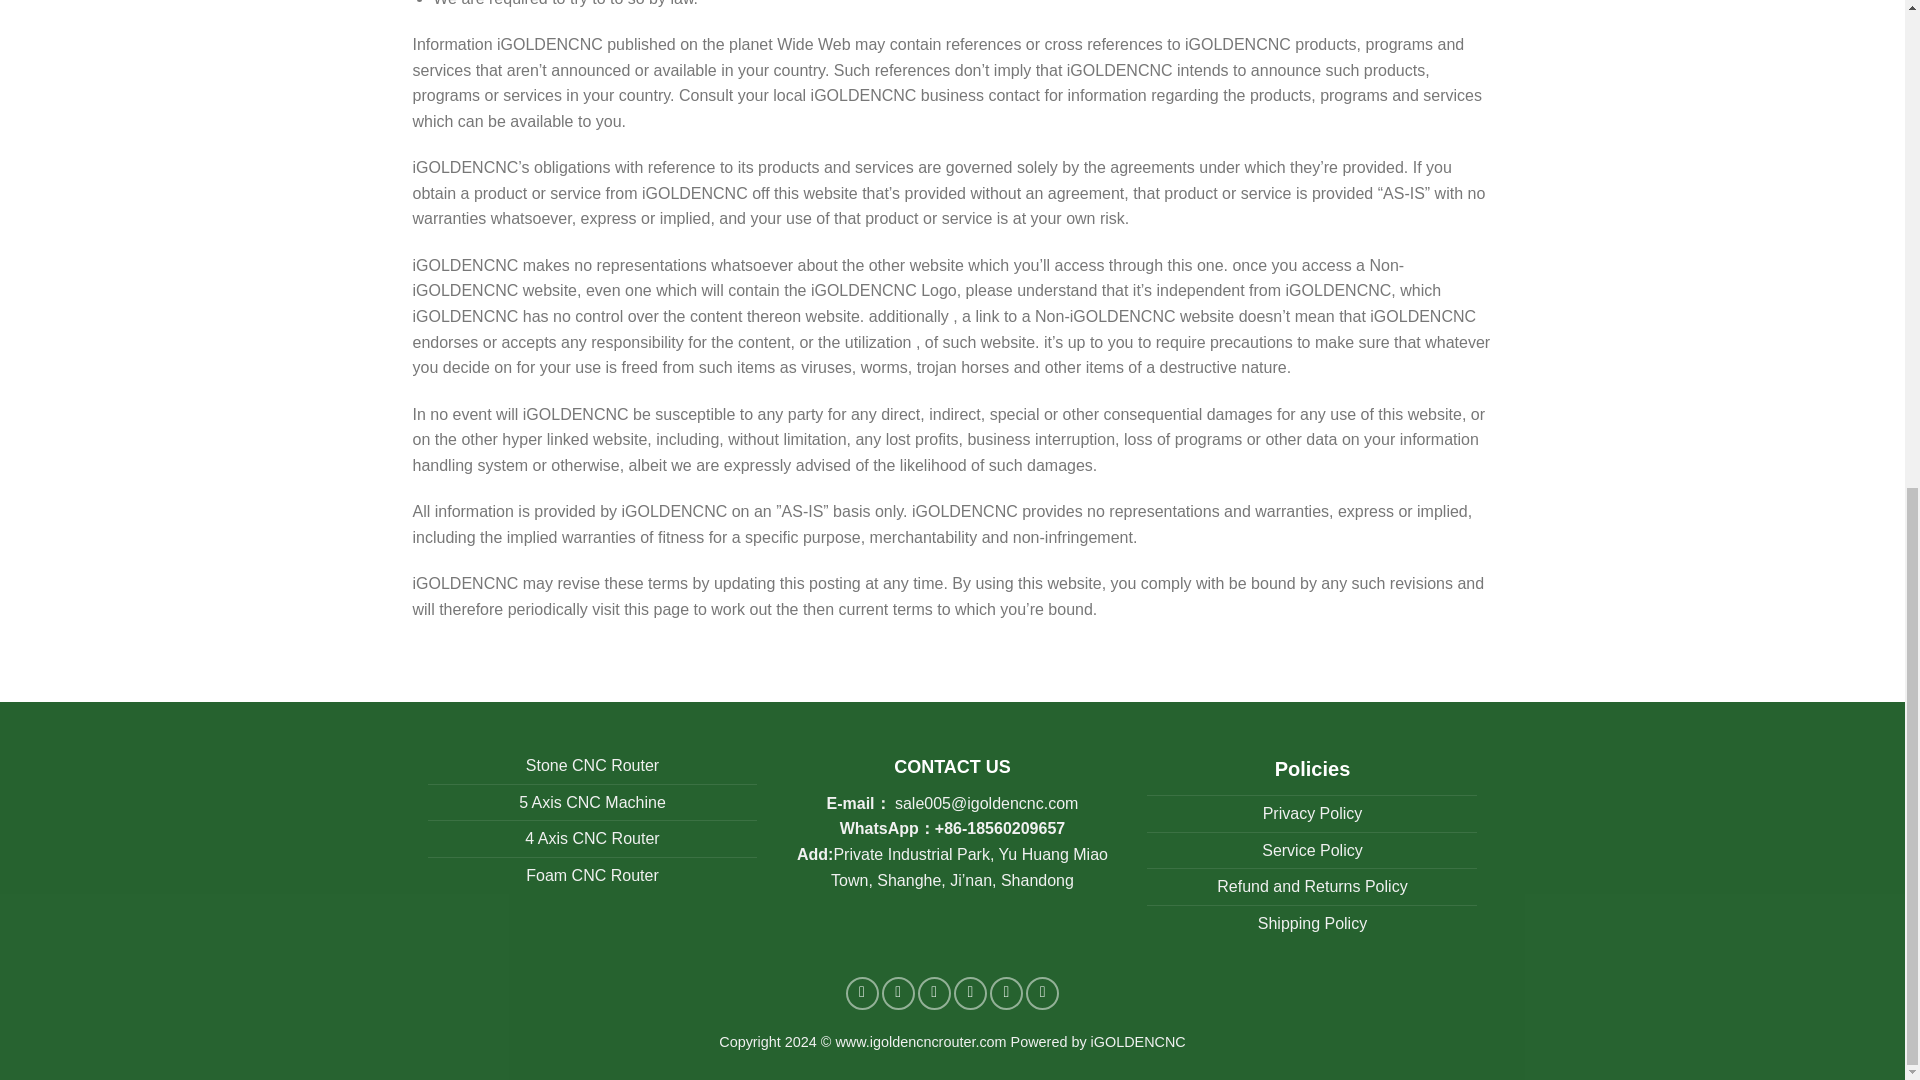  What do you see at coordinates (1312, 886) in the screenshot?
I see `Refund and Returns Policy` at bounding box center [1312, 886].